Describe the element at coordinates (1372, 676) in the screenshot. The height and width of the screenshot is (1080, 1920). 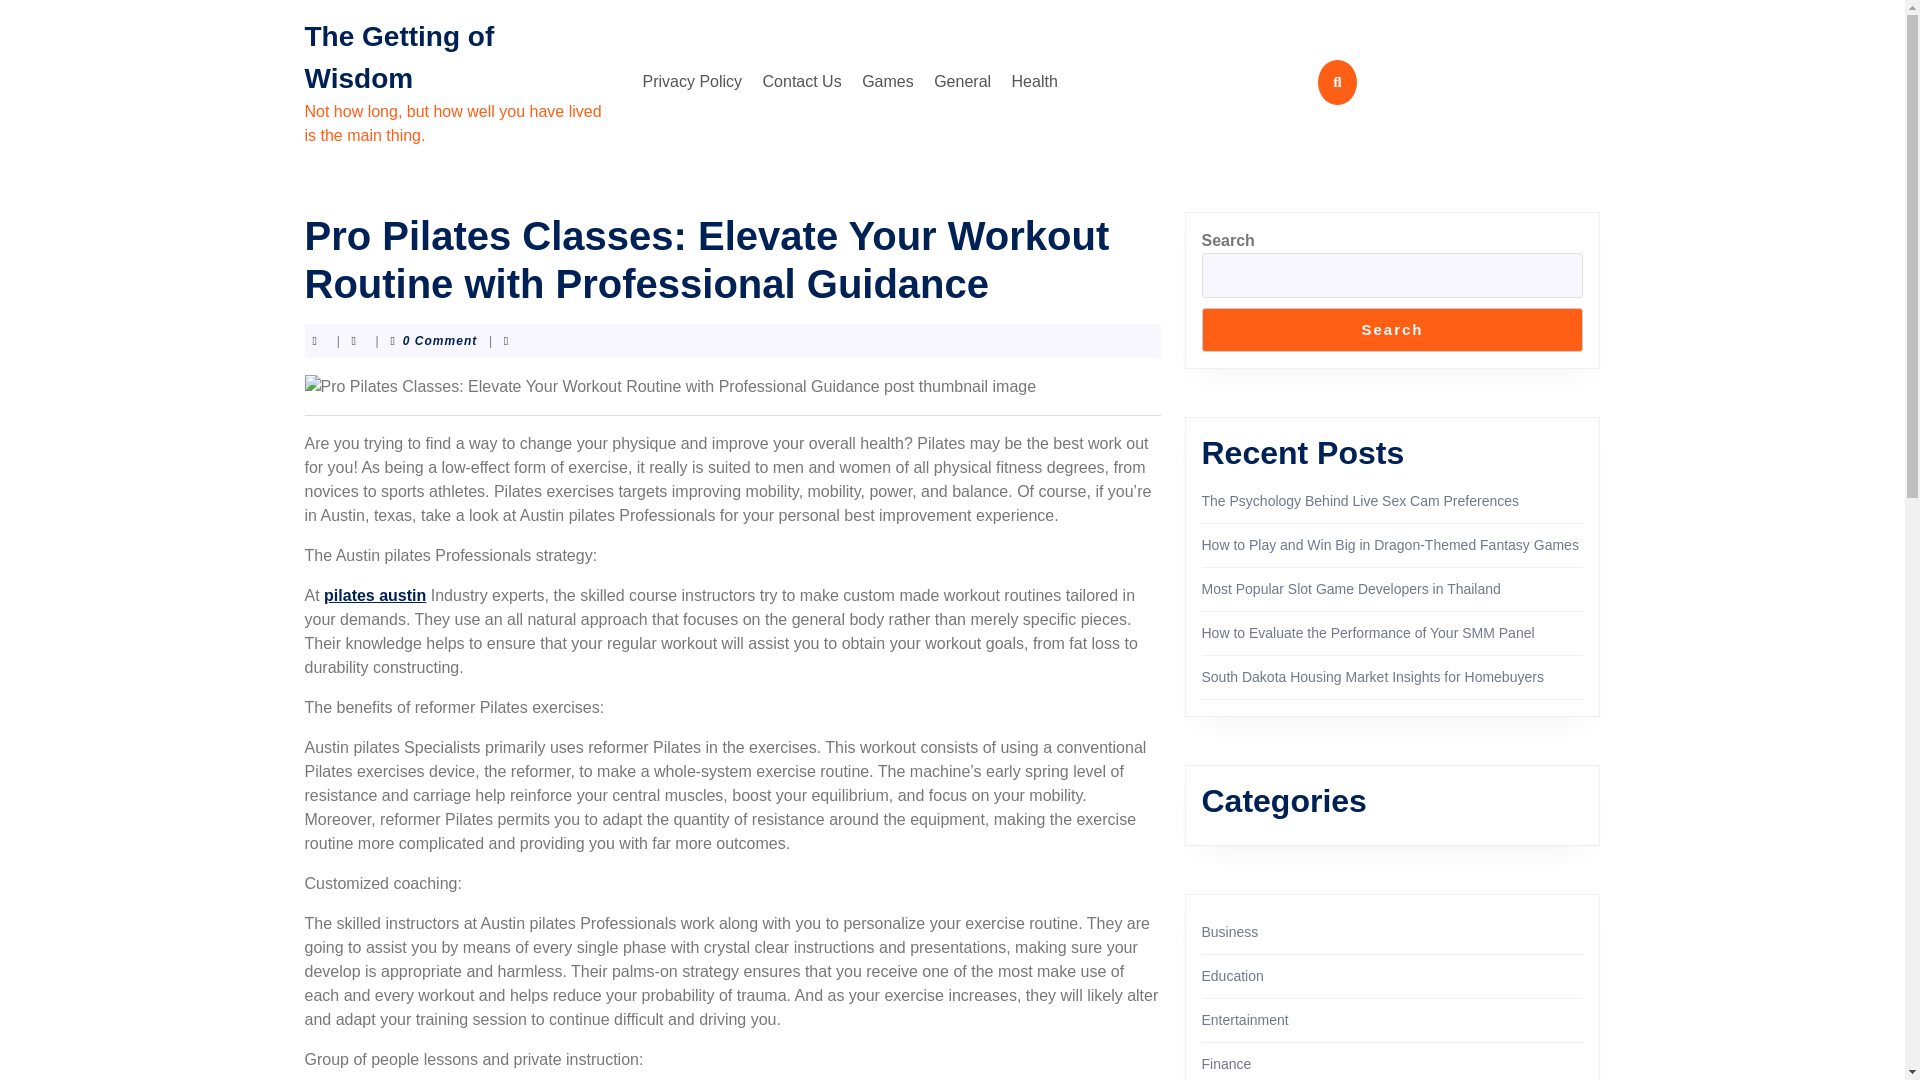
I see `South Dakota Housing Market Insights for Homebuyers` at that location.